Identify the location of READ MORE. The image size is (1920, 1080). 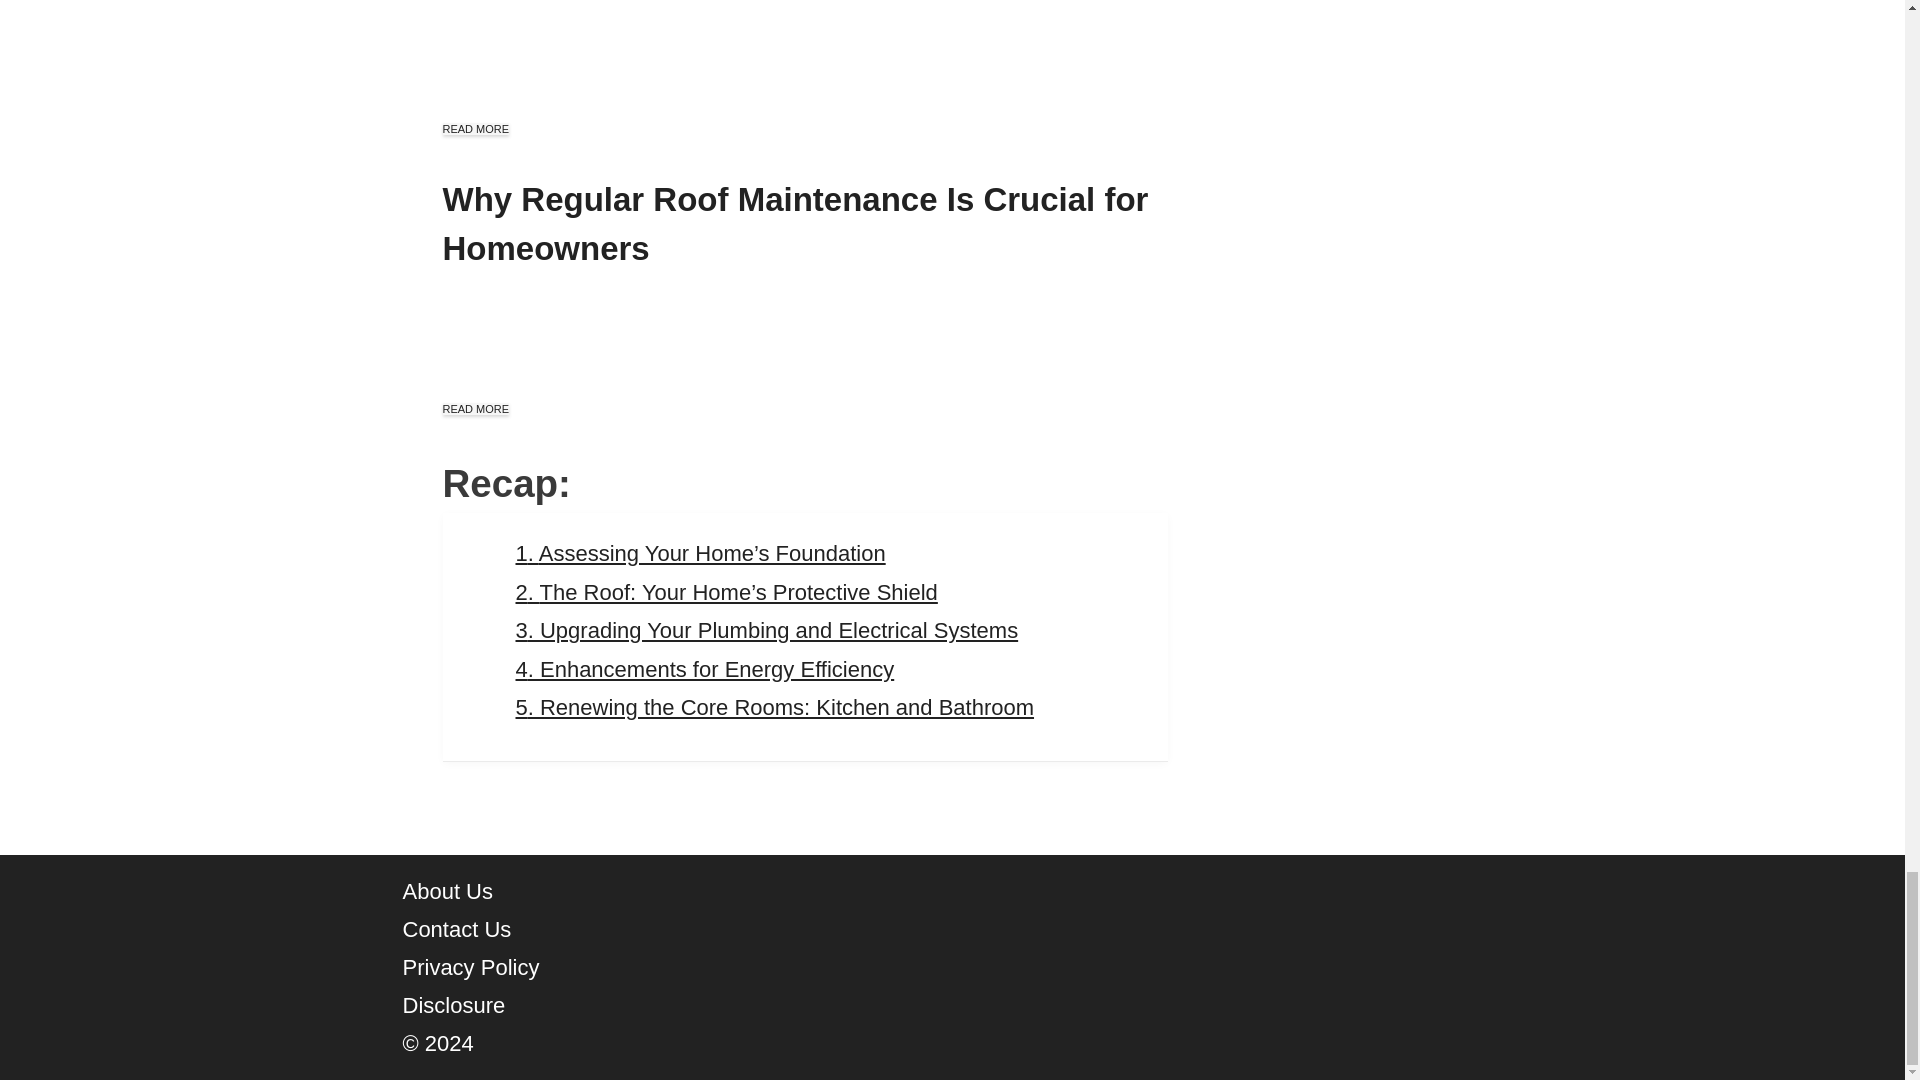
(474, 408).